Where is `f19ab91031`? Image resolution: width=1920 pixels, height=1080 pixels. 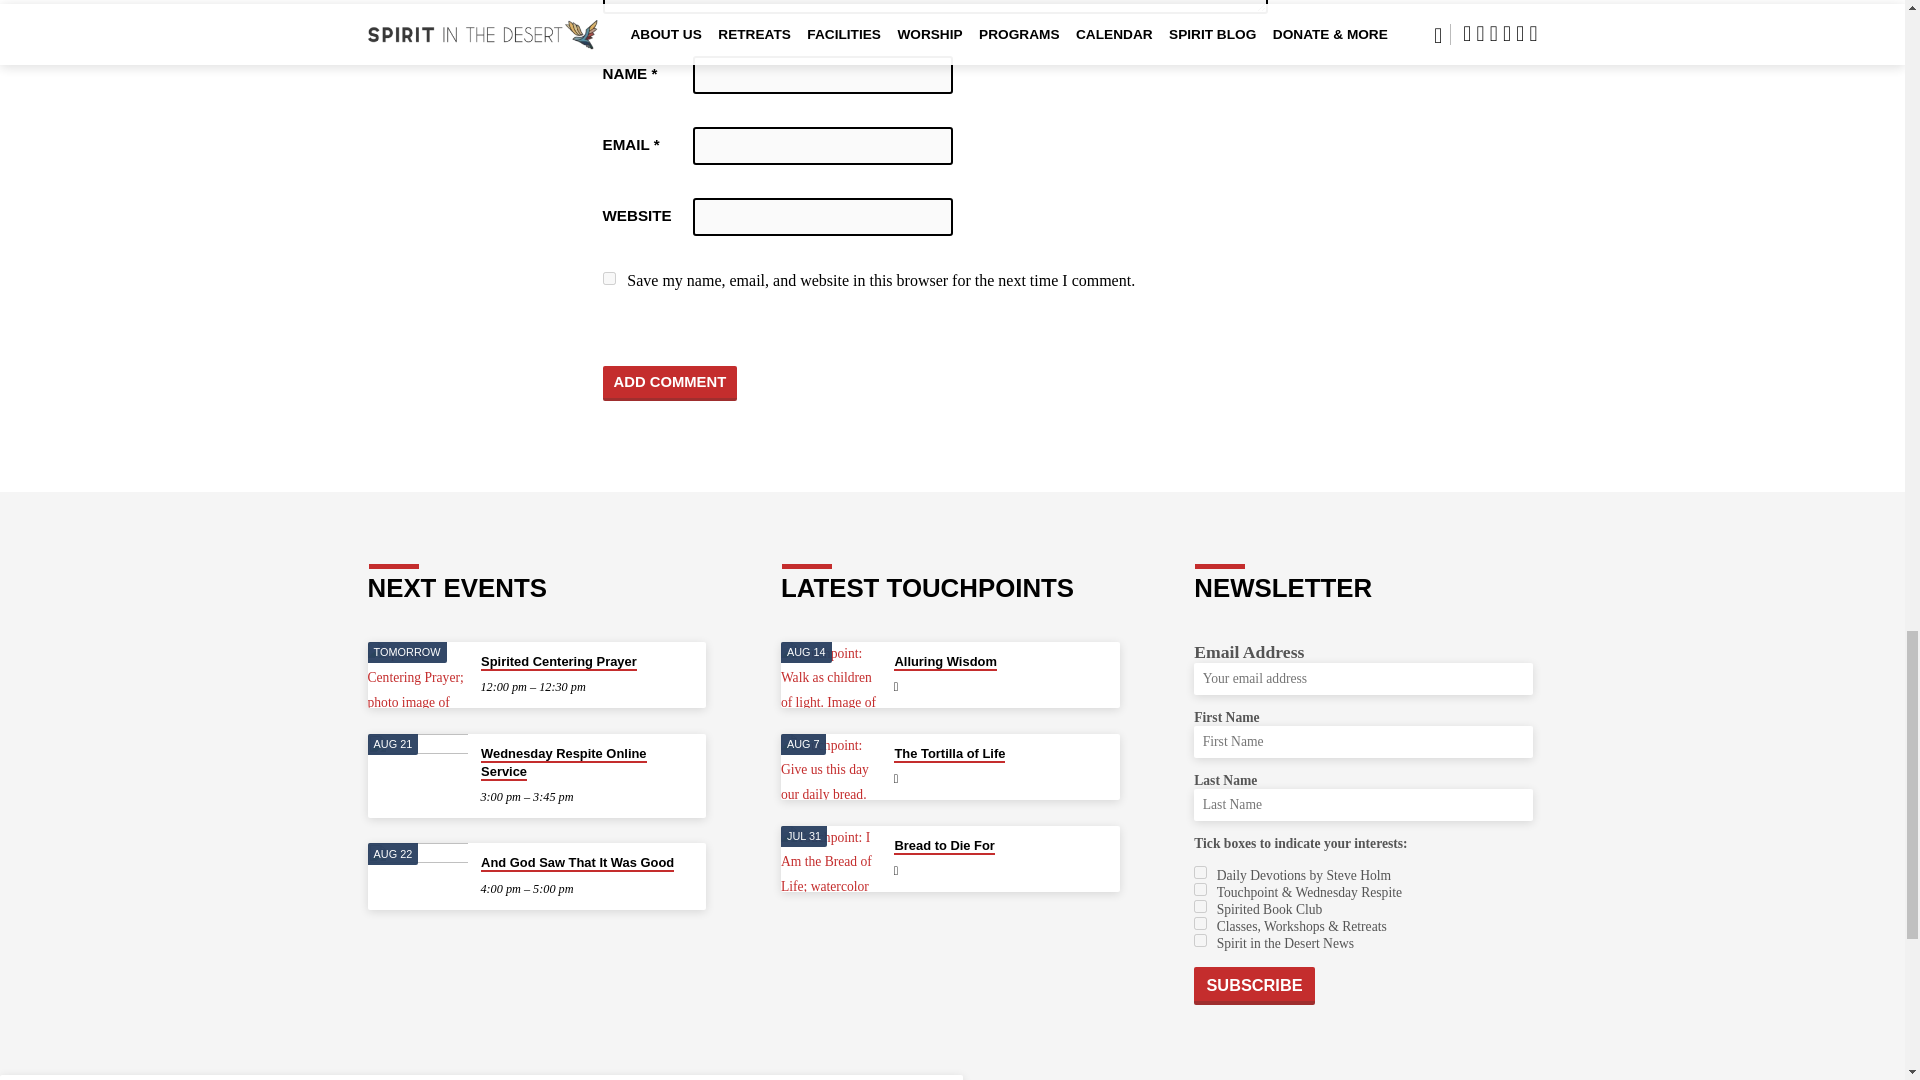 f19ab91031 is located at coordinates (1200, 872).